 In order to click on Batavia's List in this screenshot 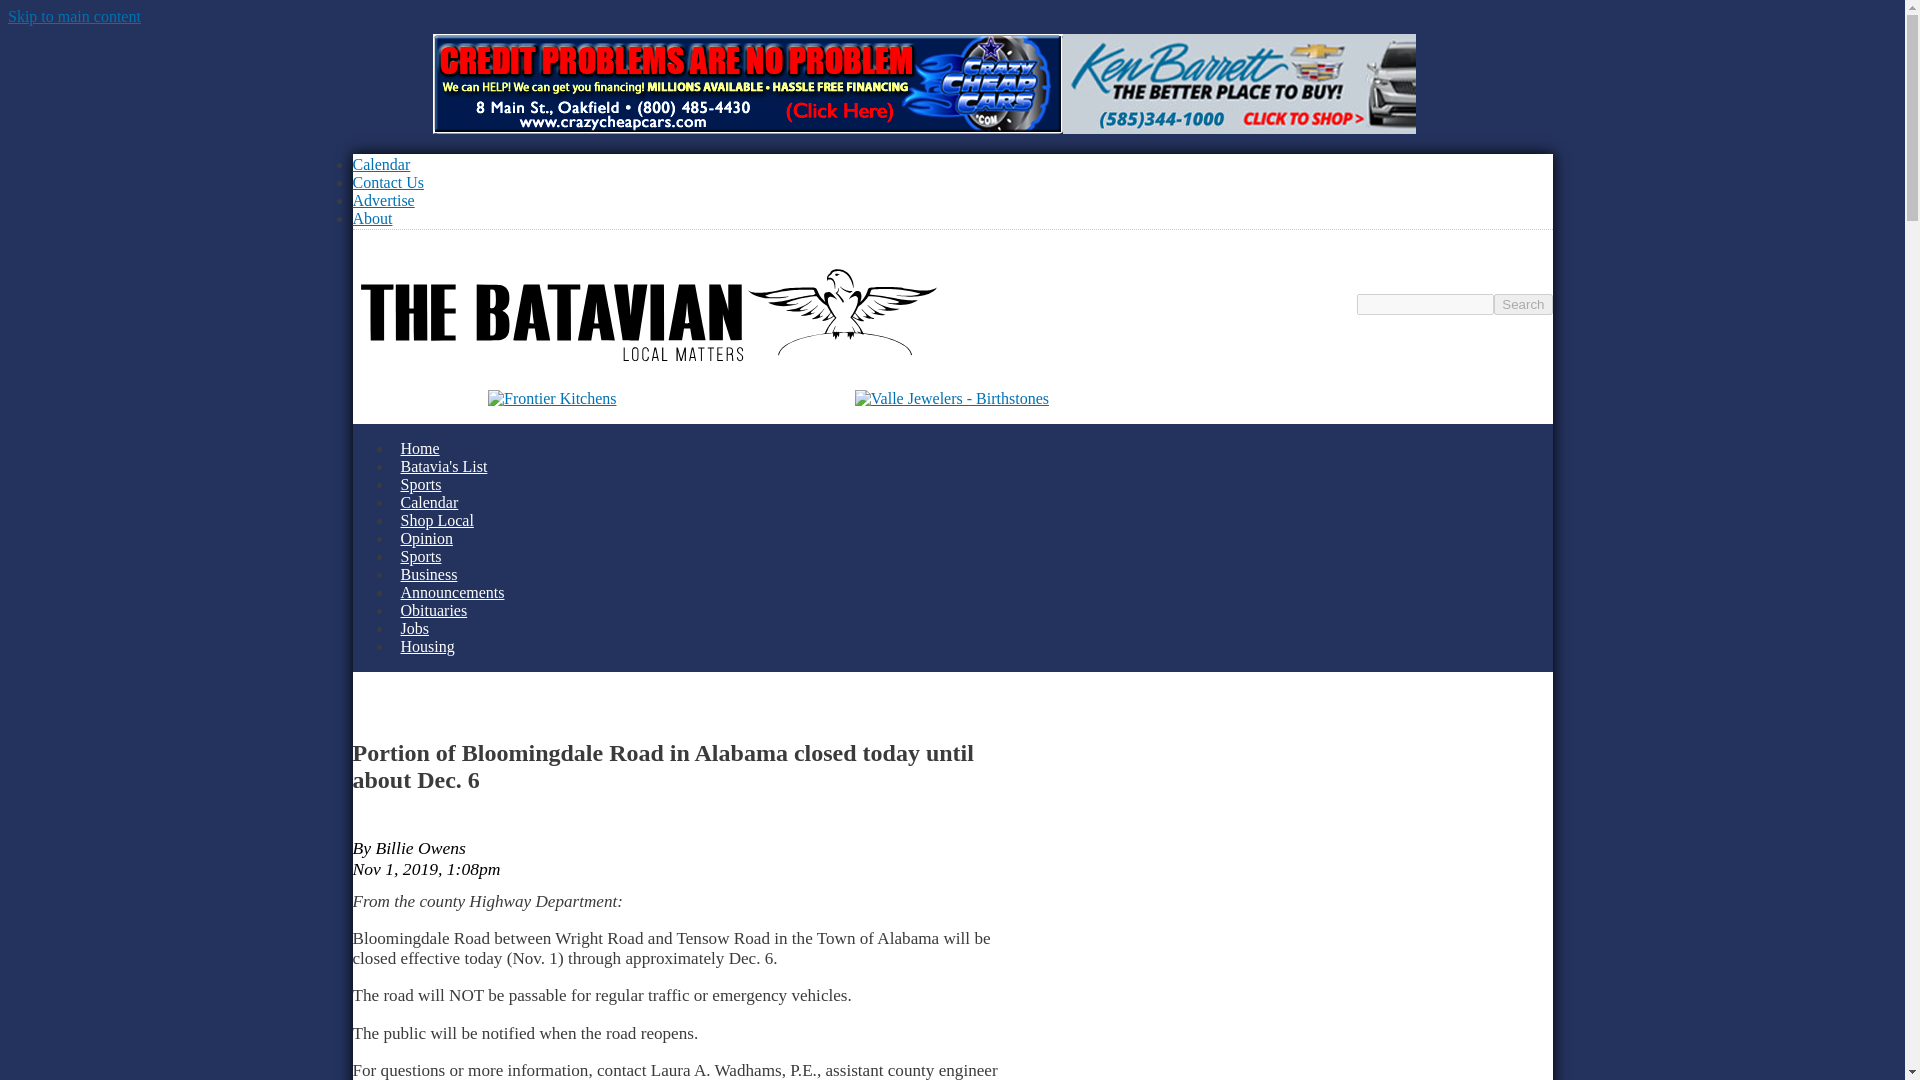, I will do `click(443, 466)`.